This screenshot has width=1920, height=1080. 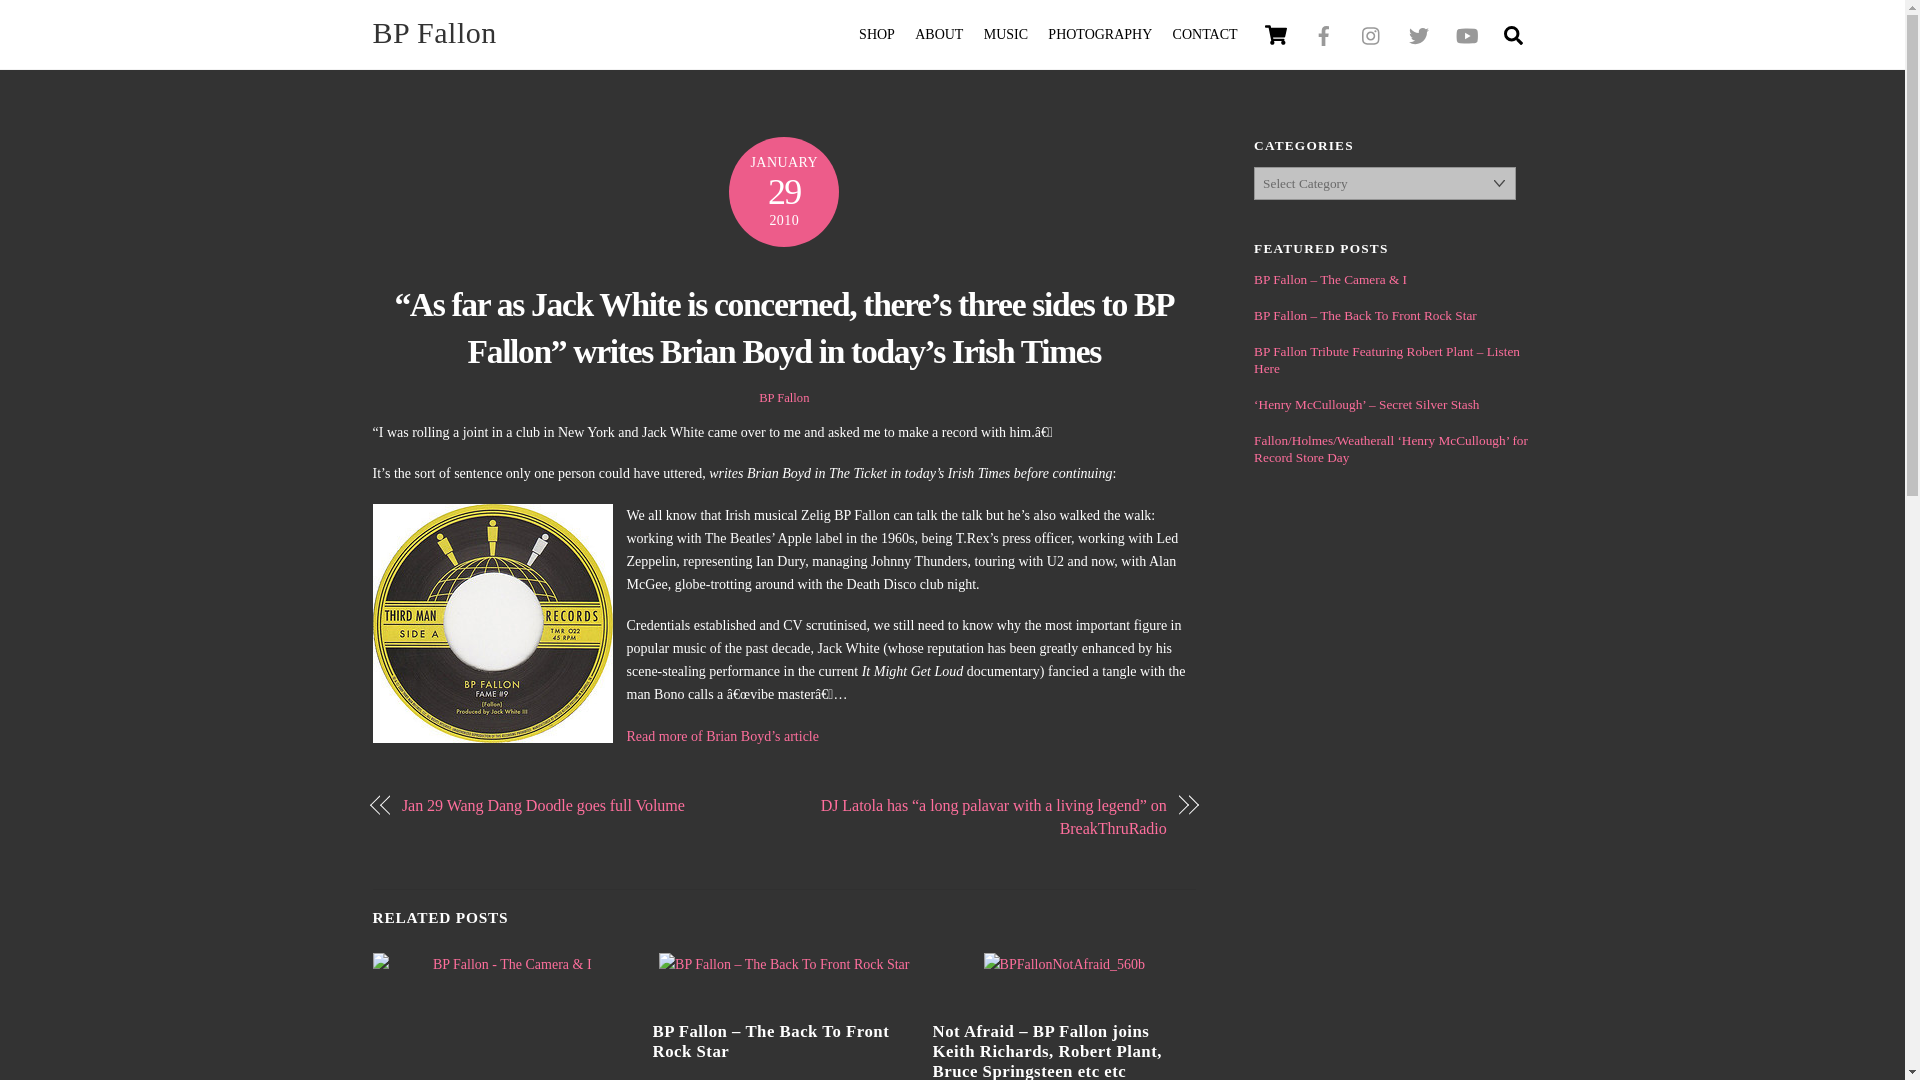 I want to click on SHOP, so click(x=877, y=35).